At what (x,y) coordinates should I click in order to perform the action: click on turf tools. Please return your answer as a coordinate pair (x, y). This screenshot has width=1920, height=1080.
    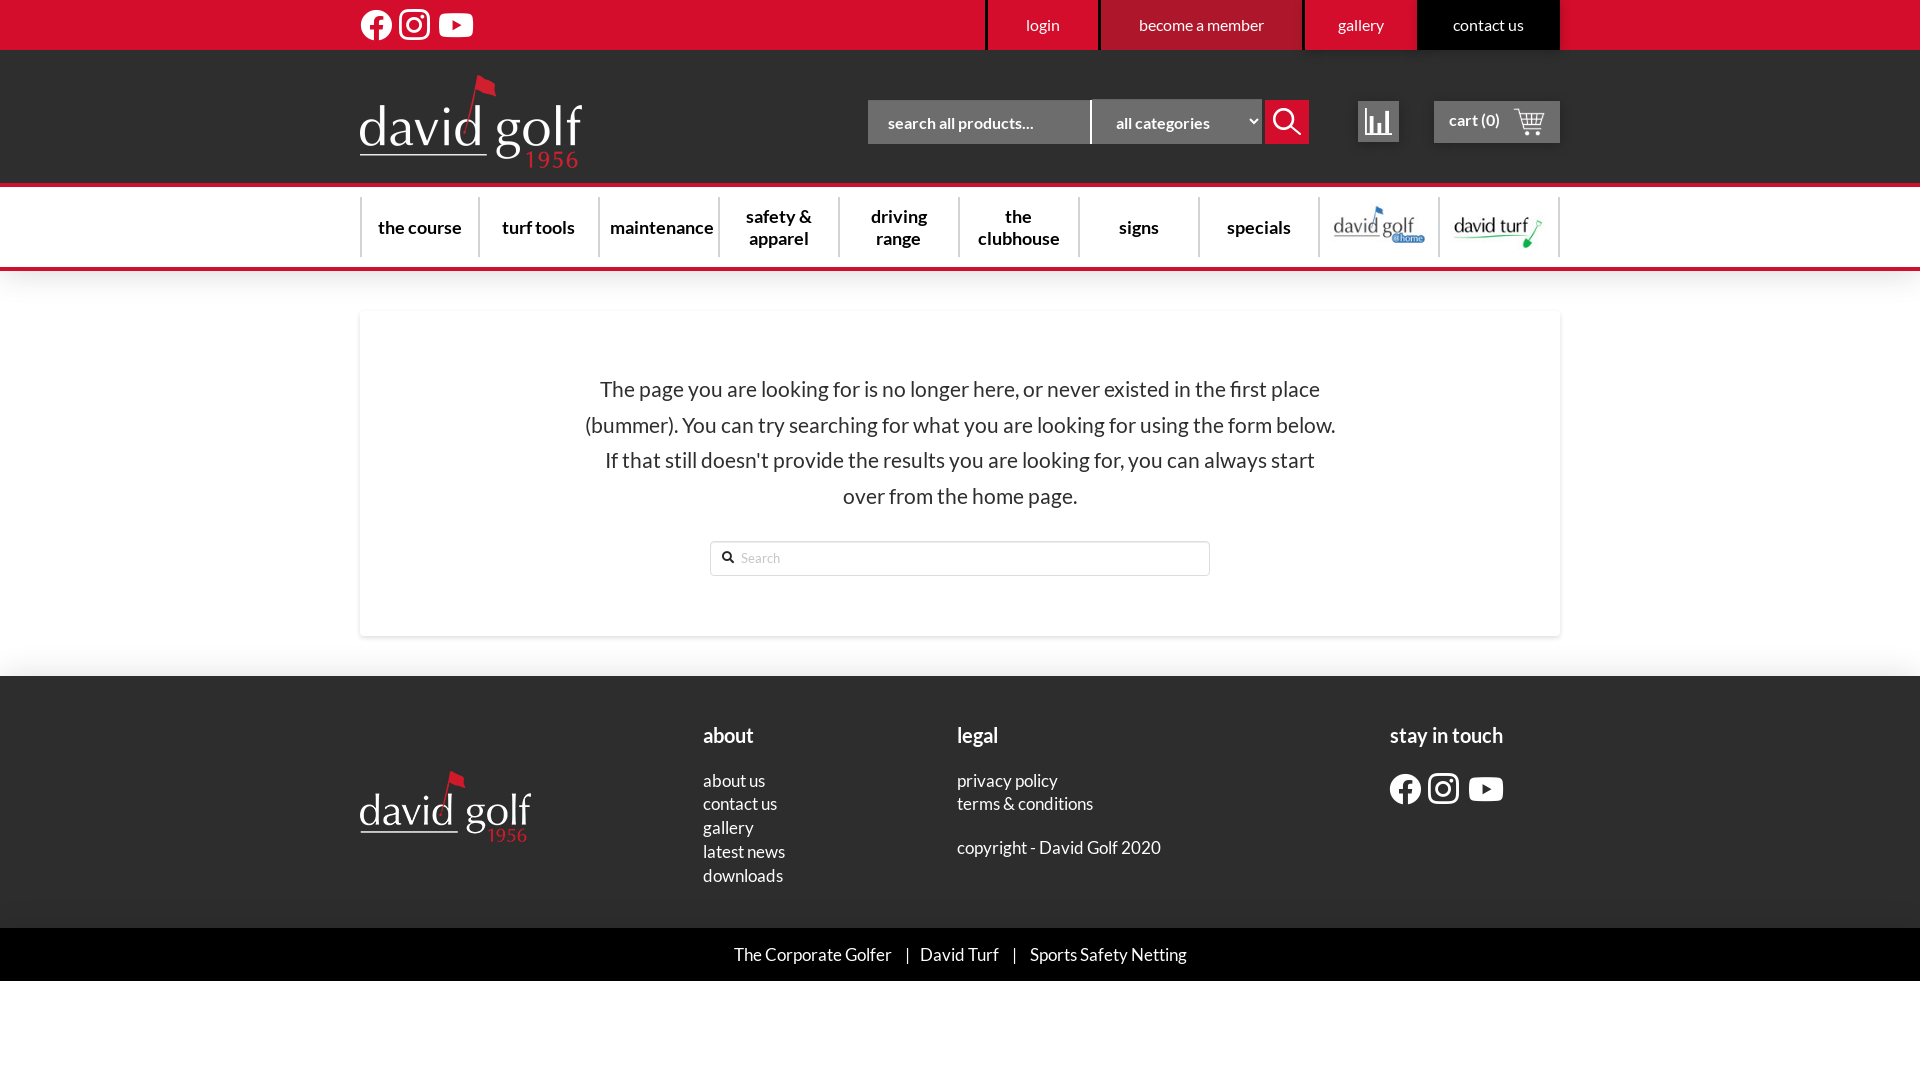
    Looking at the image, I should click on (538, 227).